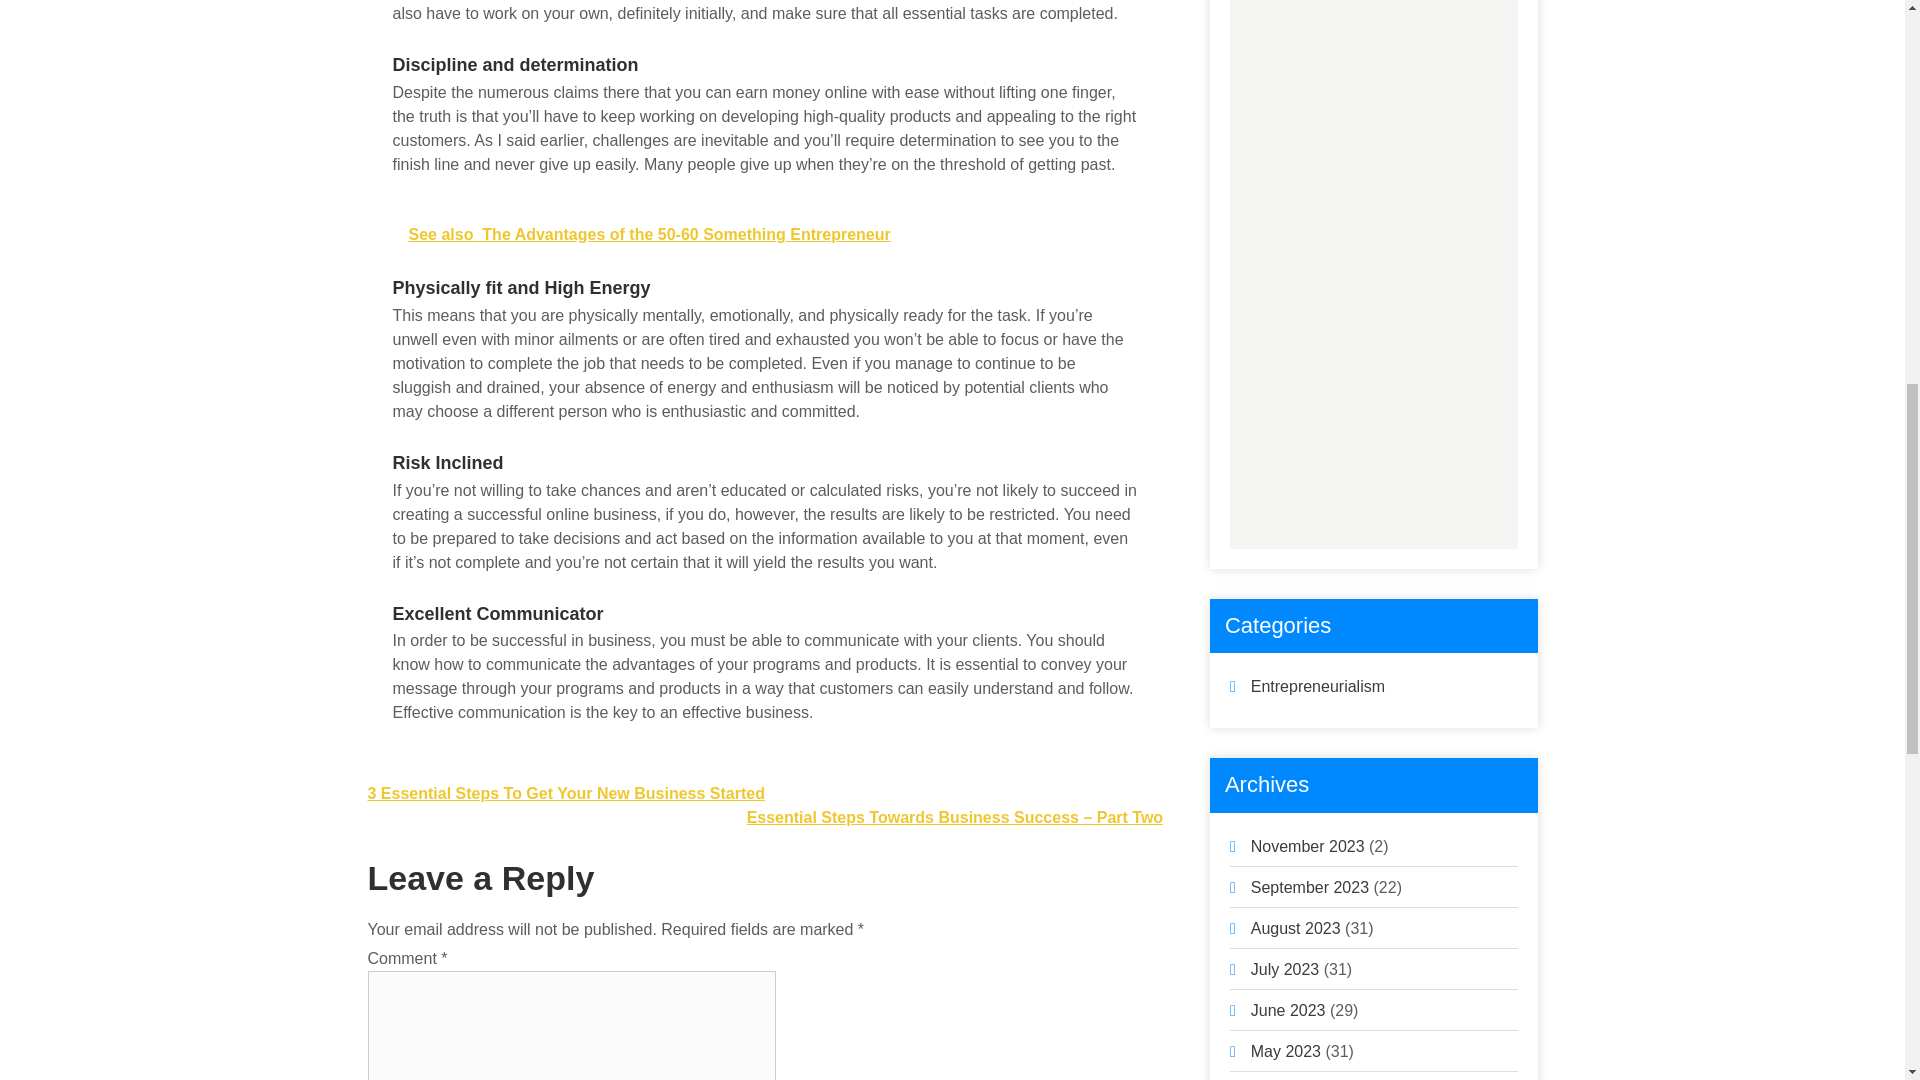 Image resolution: width=1920 pixels, height=1080 pixels. Describe the element at coordinates (1286, 1051) in the screenshot. I see `May 2023` at that location.